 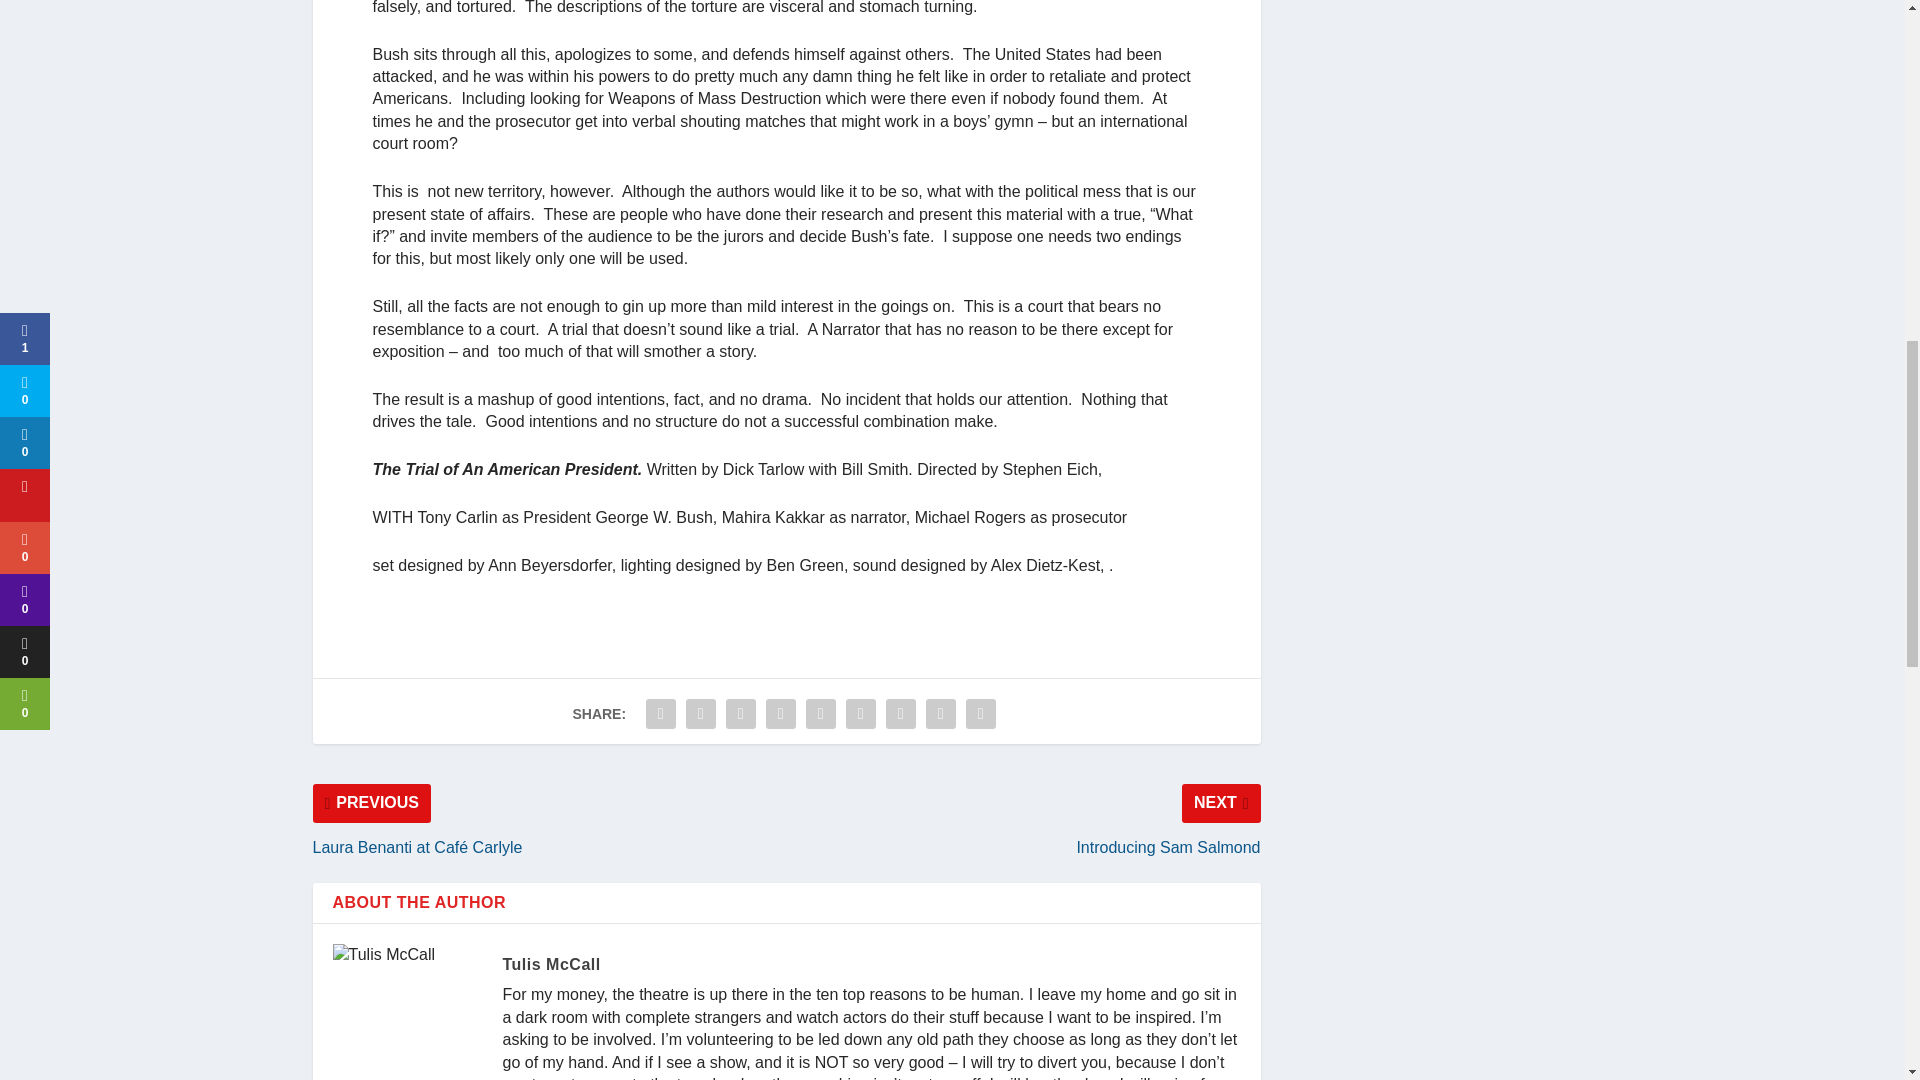 What do you see at coordinates (860, 714) in the screenshot?
I see `Share "The Trial of an American President" via Buffer` at bounding box center [860, 714].